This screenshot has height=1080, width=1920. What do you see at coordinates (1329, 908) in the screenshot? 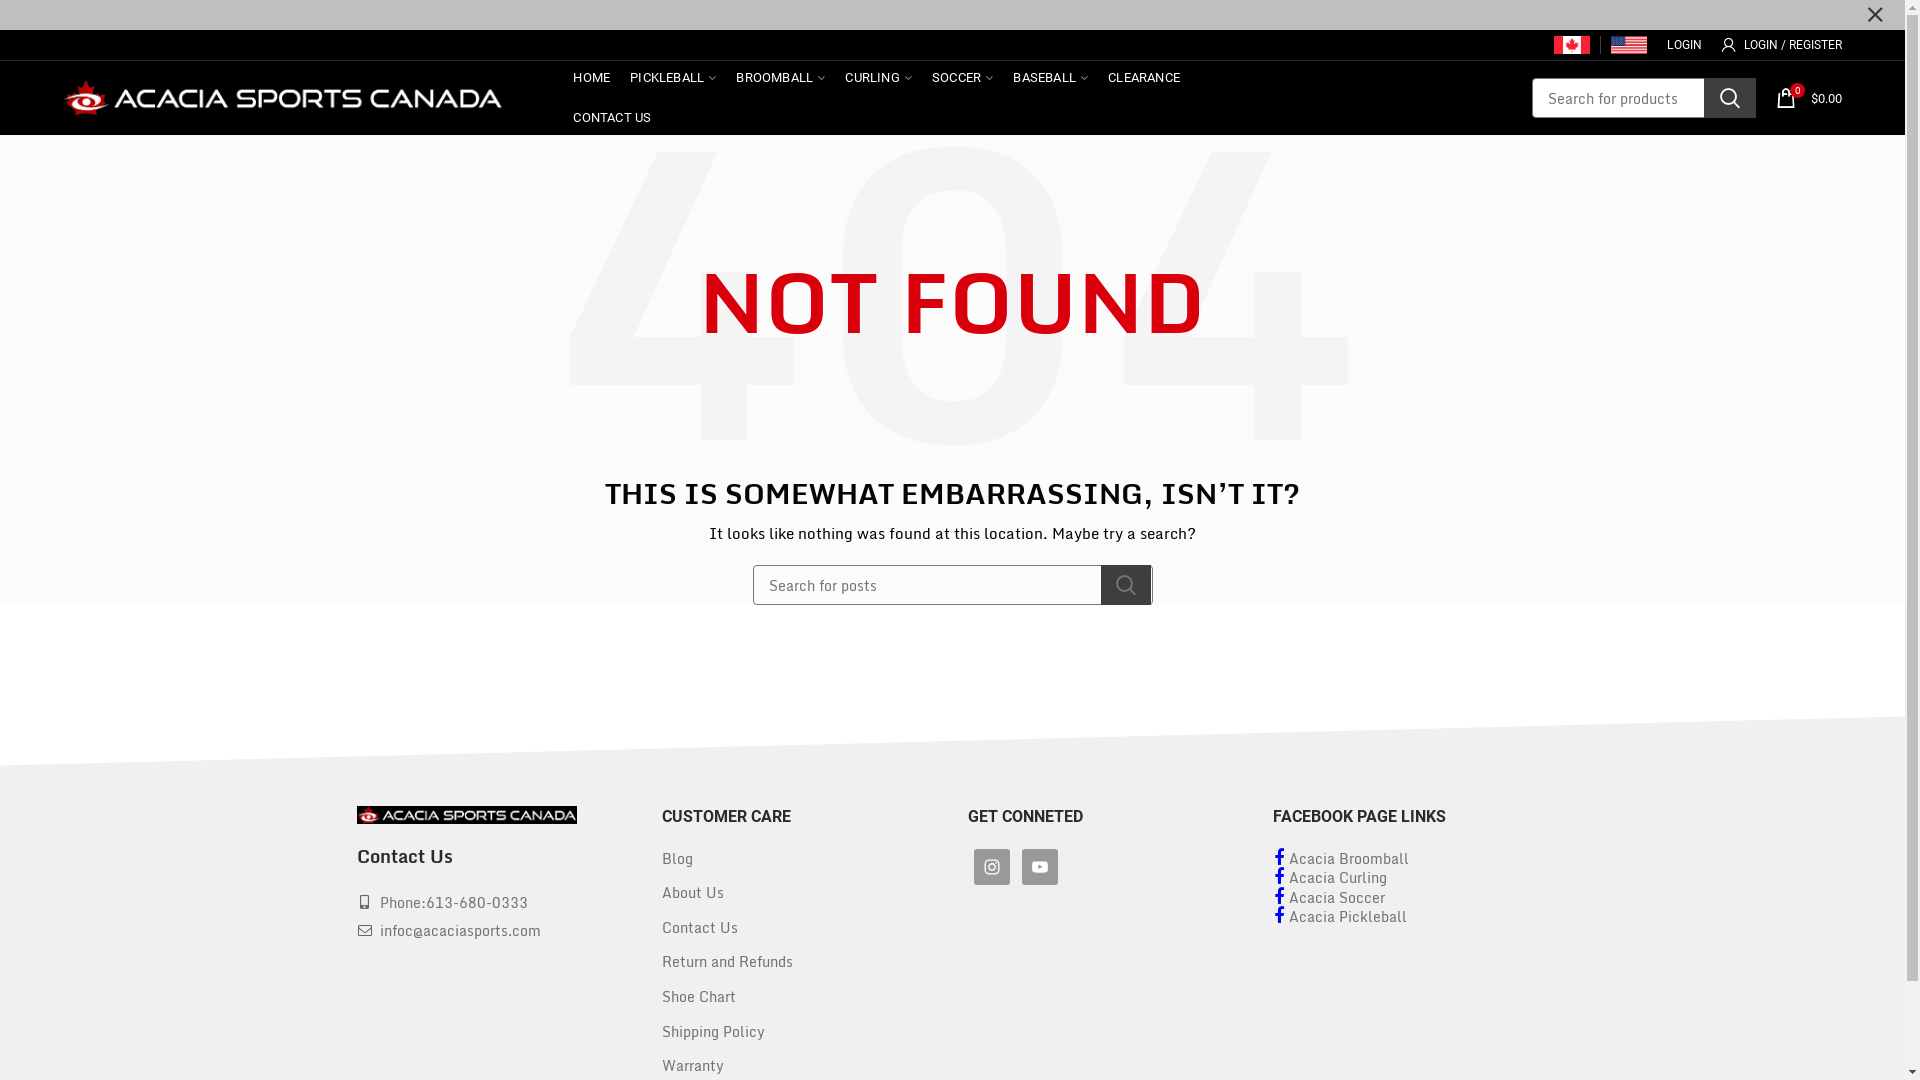
I see `Acacia Soccer` at bounding box center [1329, 908].